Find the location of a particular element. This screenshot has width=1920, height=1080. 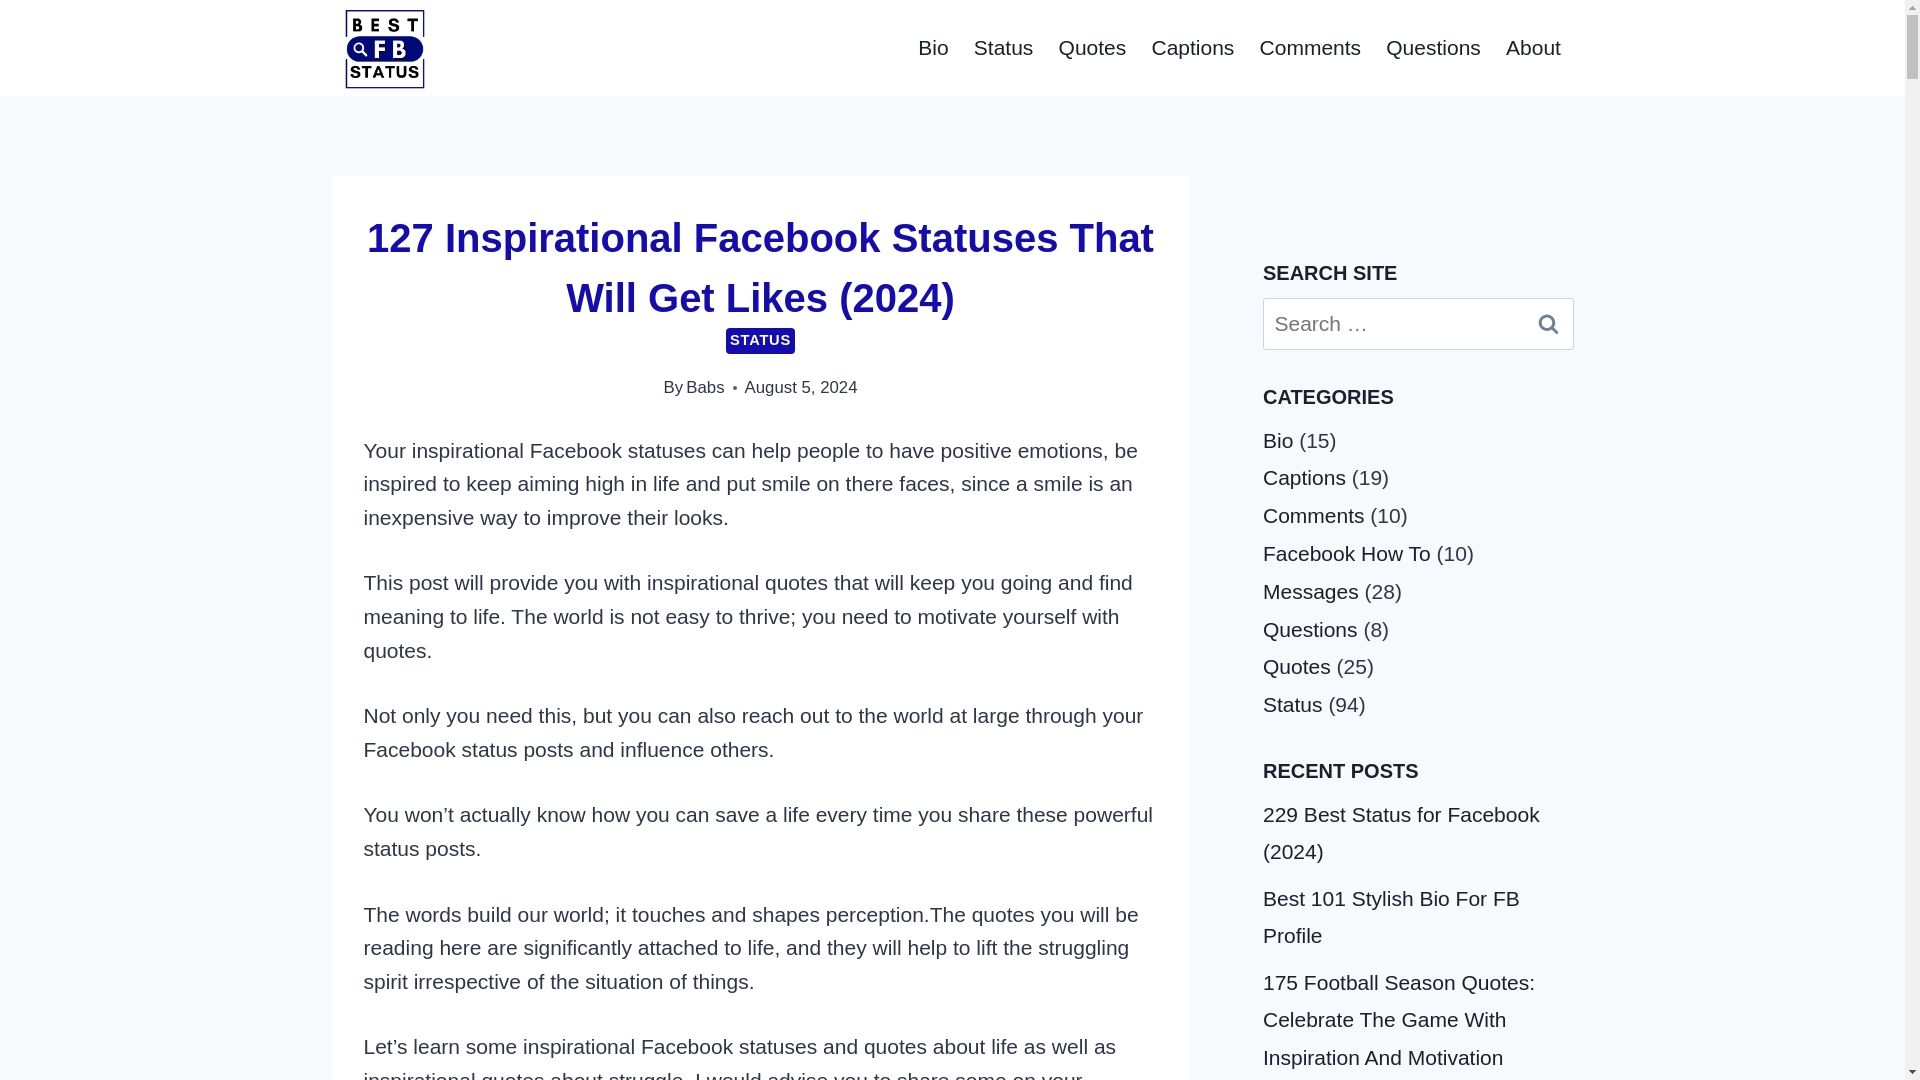

Bio is located at coordinates (934, 48).